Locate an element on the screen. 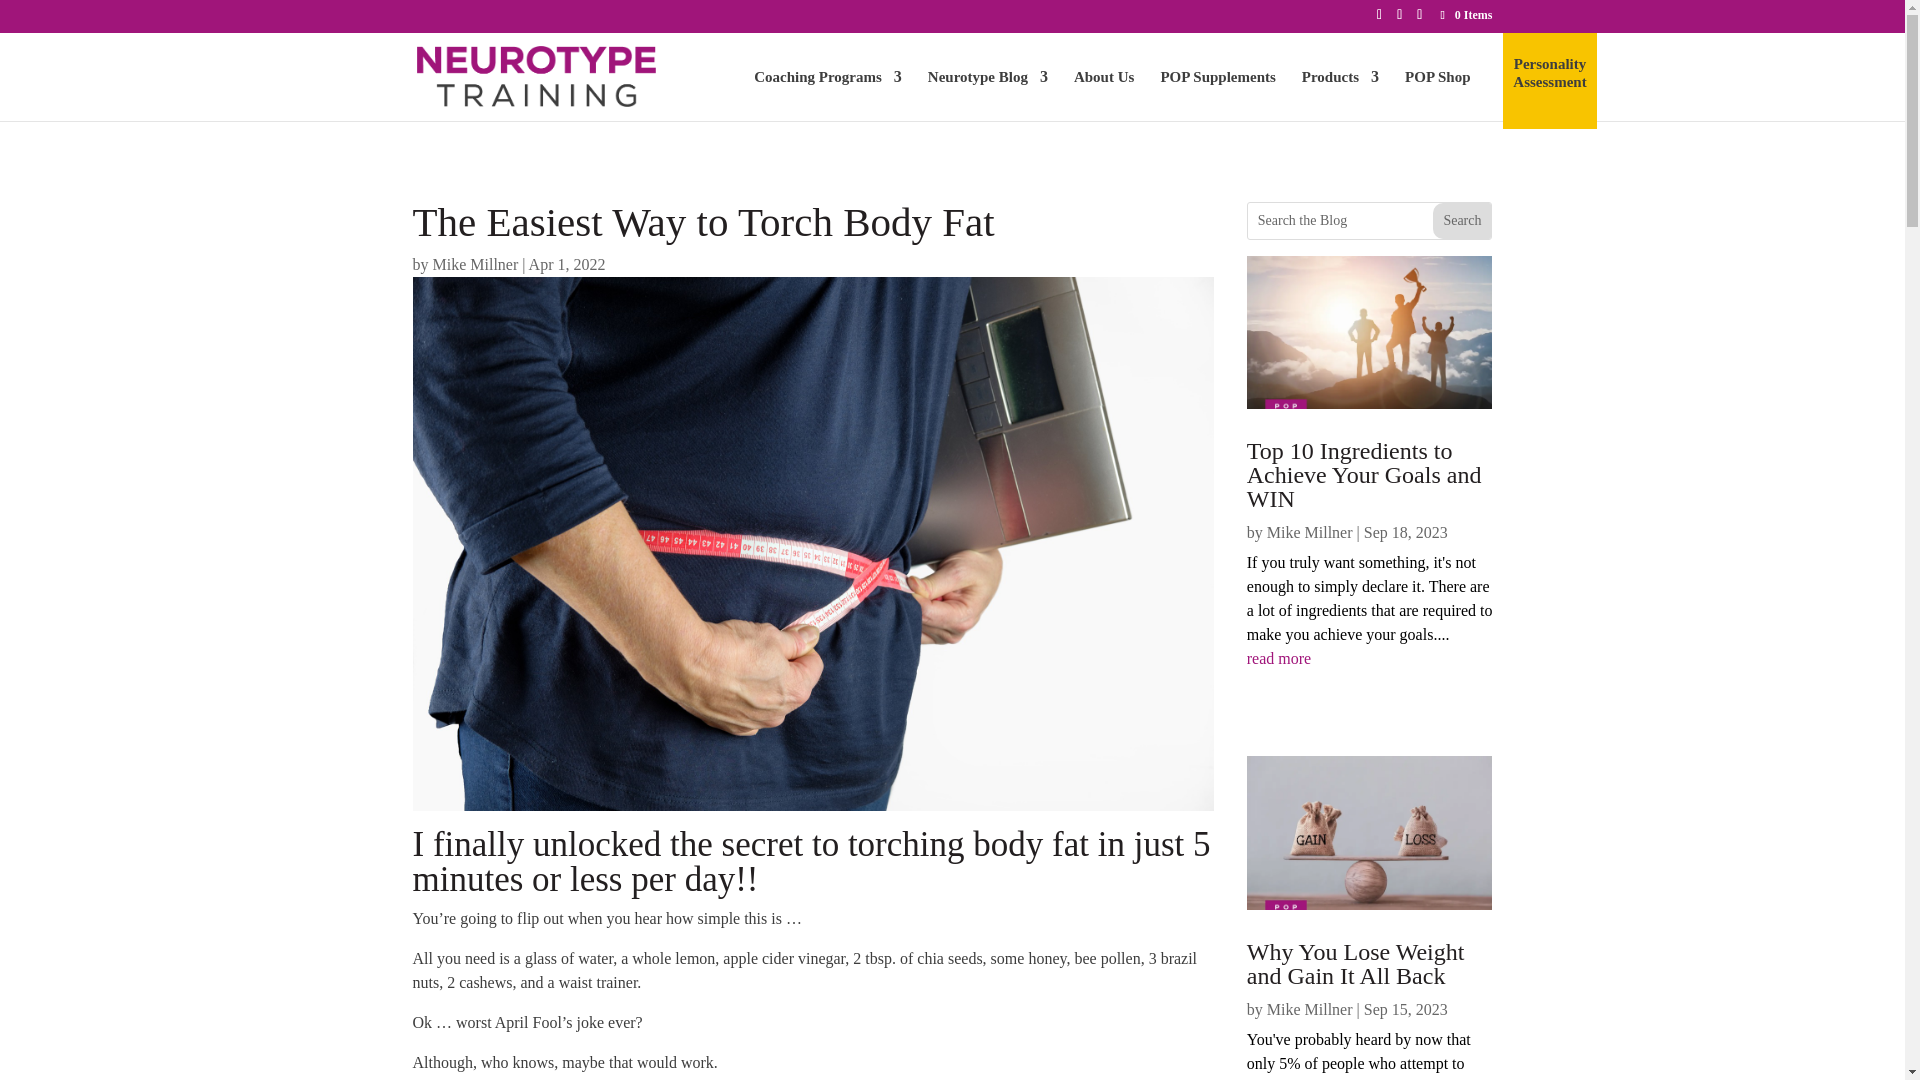  Top 10 Ingredients to Achieve Your Goals and WIN is located at coordinates (1364, 474).